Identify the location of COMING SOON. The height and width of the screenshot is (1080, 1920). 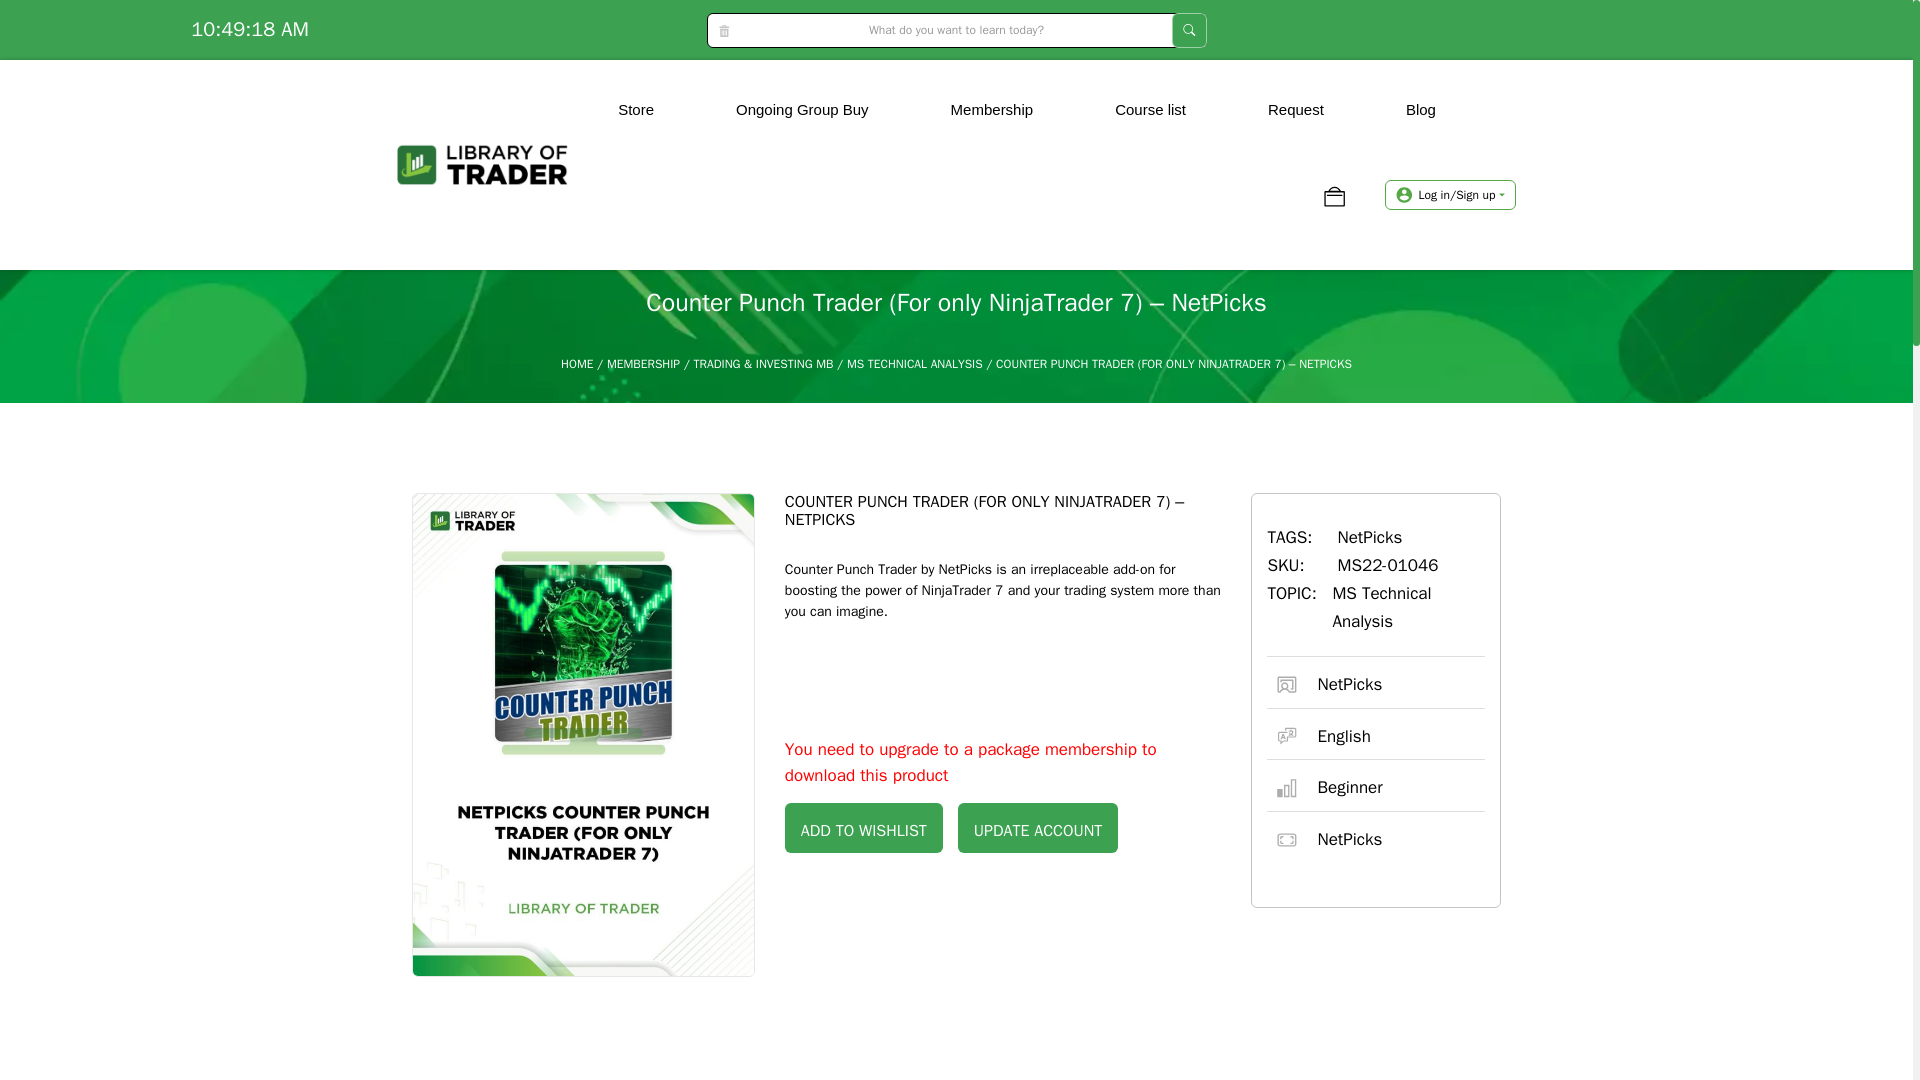
(844, 187).